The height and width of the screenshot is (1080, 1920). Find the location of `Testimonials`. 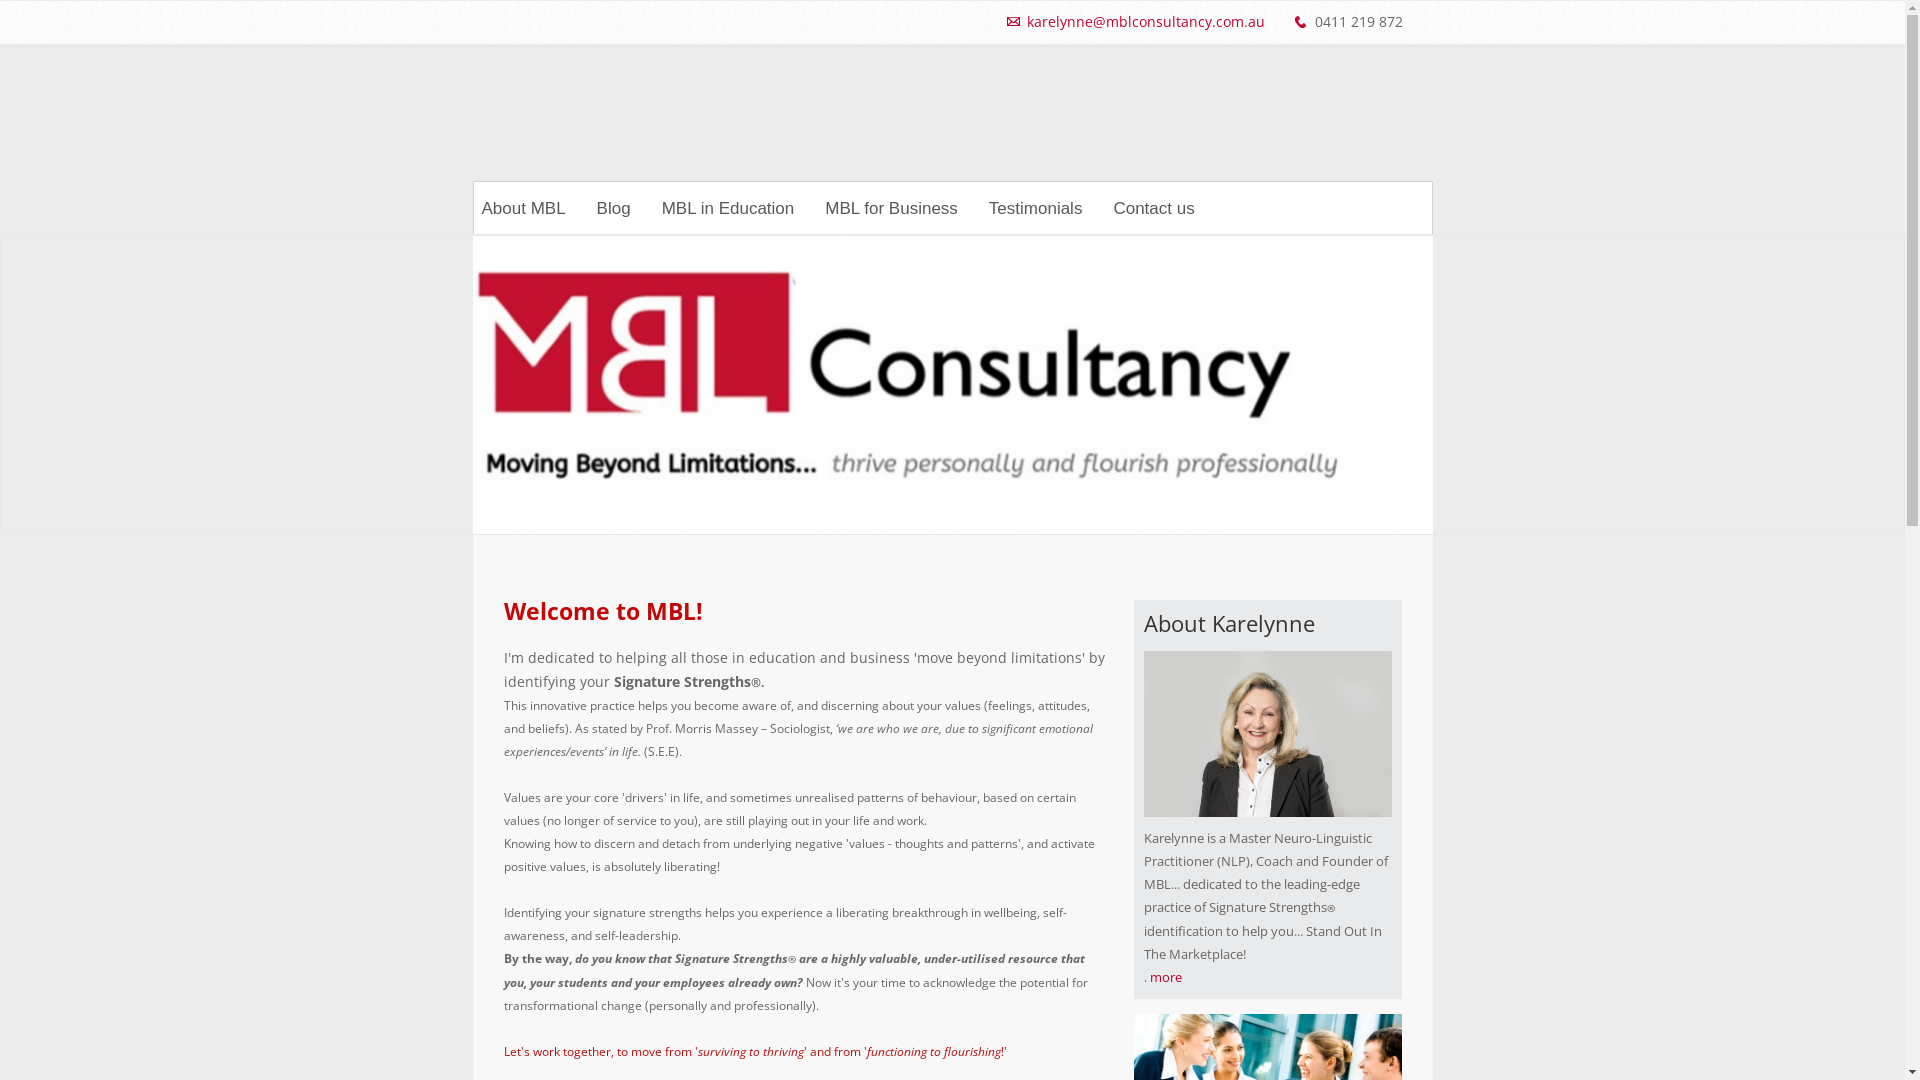

Testimonials is located at coordinates (1036, 208).